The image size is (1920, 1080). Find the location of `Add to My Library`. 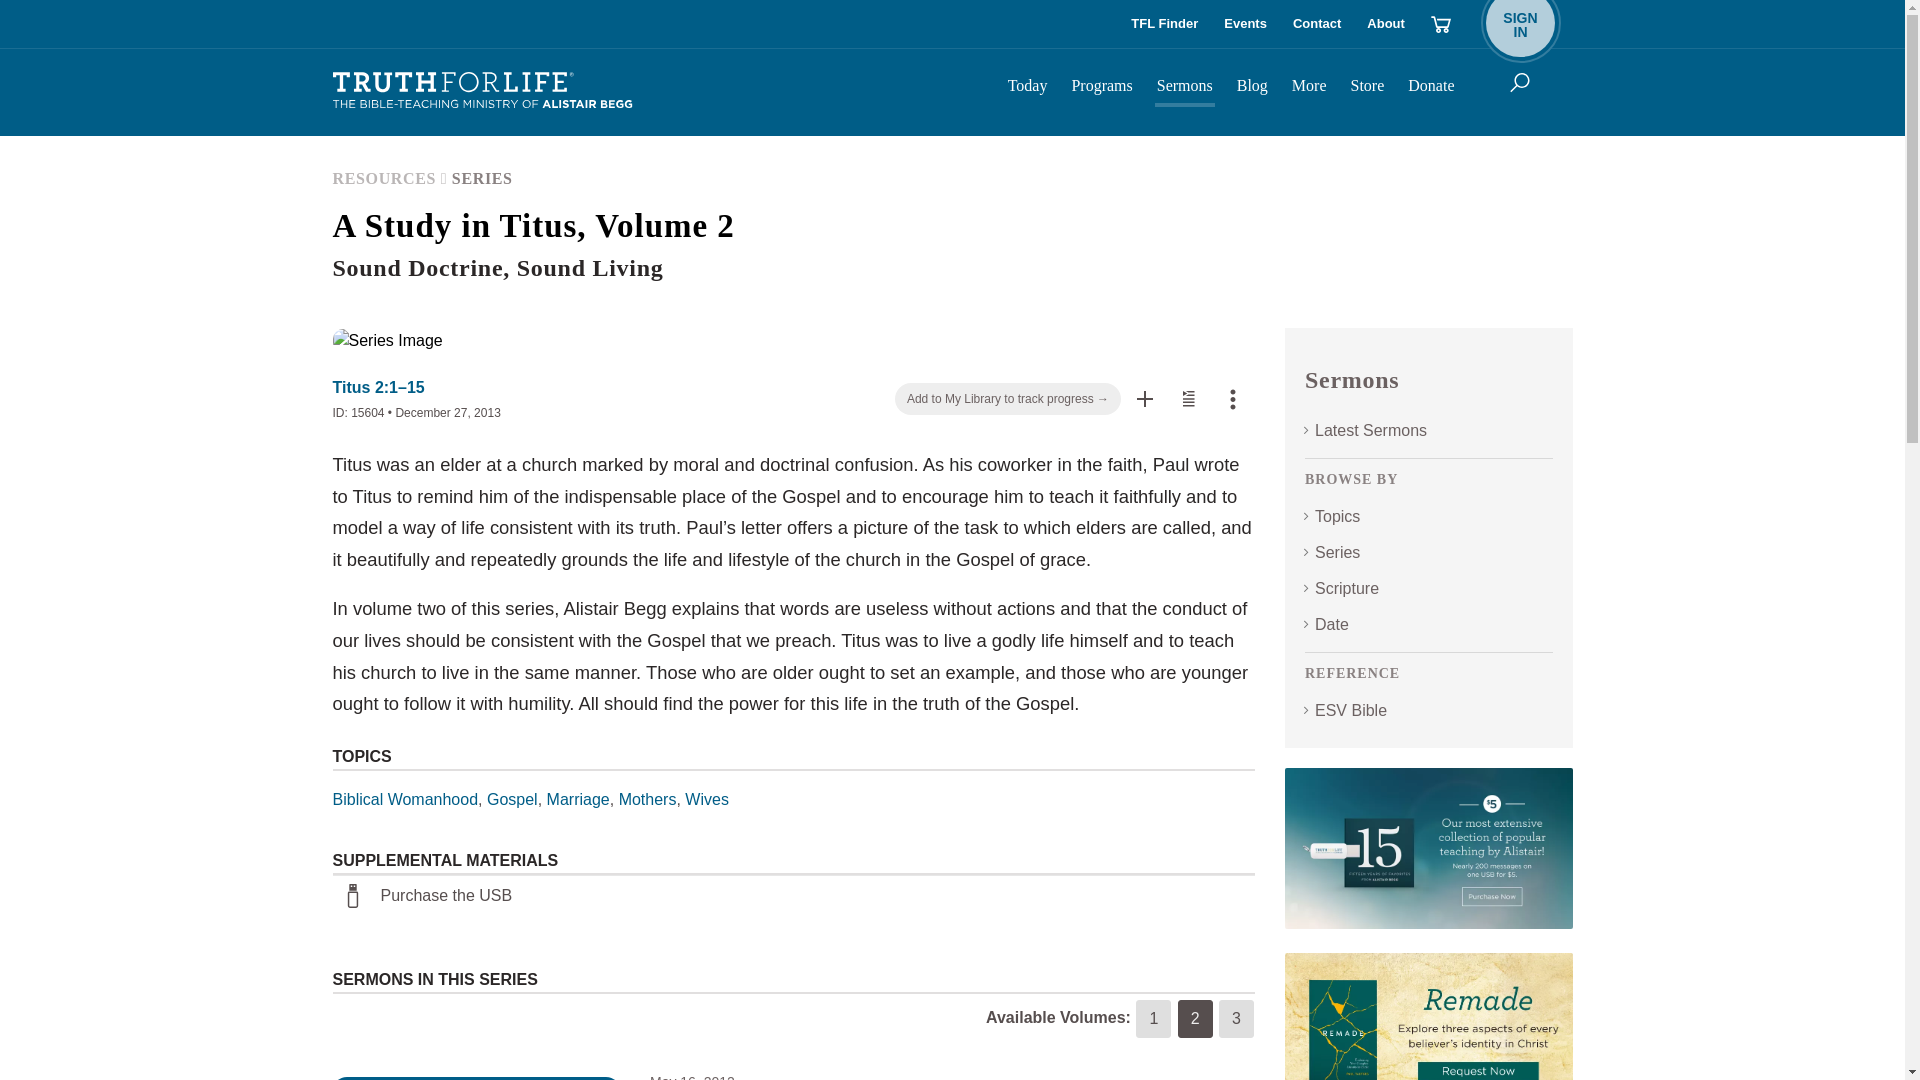

Add to My Library is located at coordinates (1189, 398).